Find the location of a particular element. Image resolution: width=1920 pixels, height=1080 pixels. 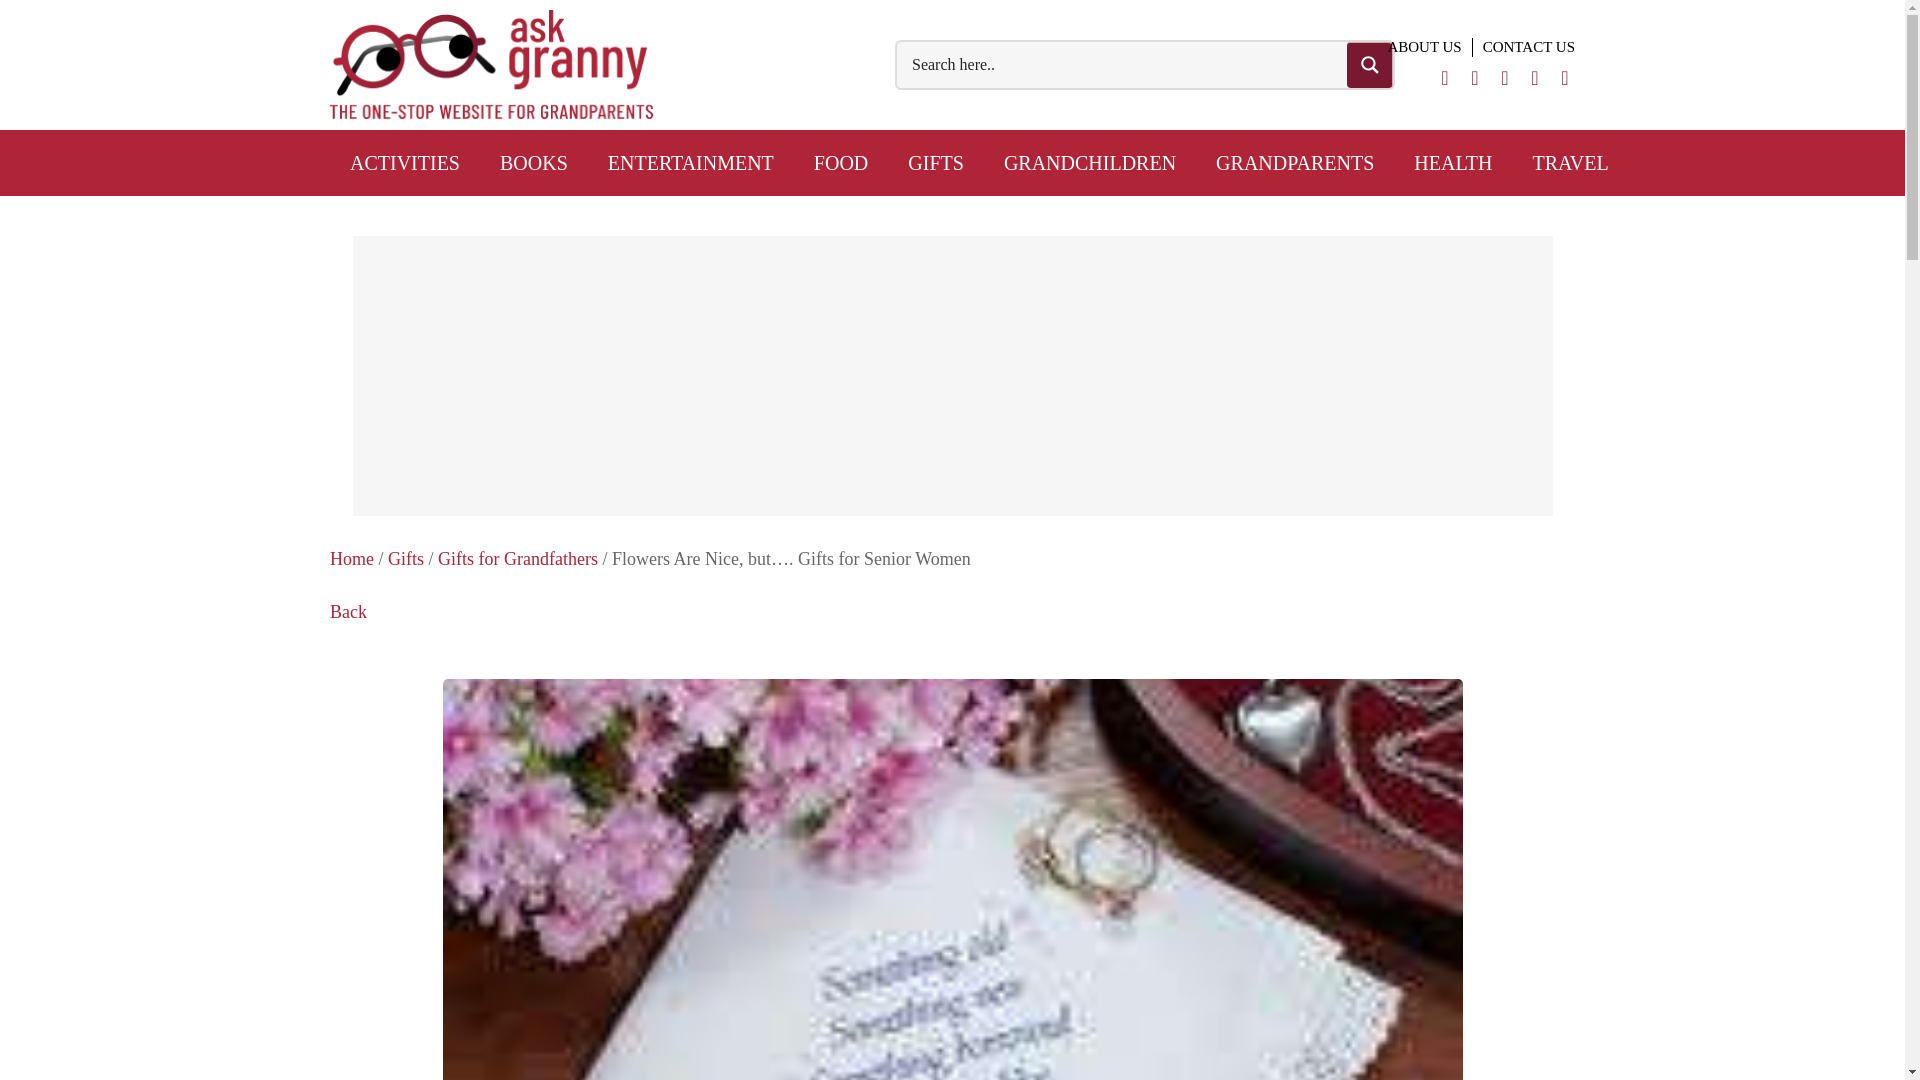

BOOKS is located at coordinates (534, 162).